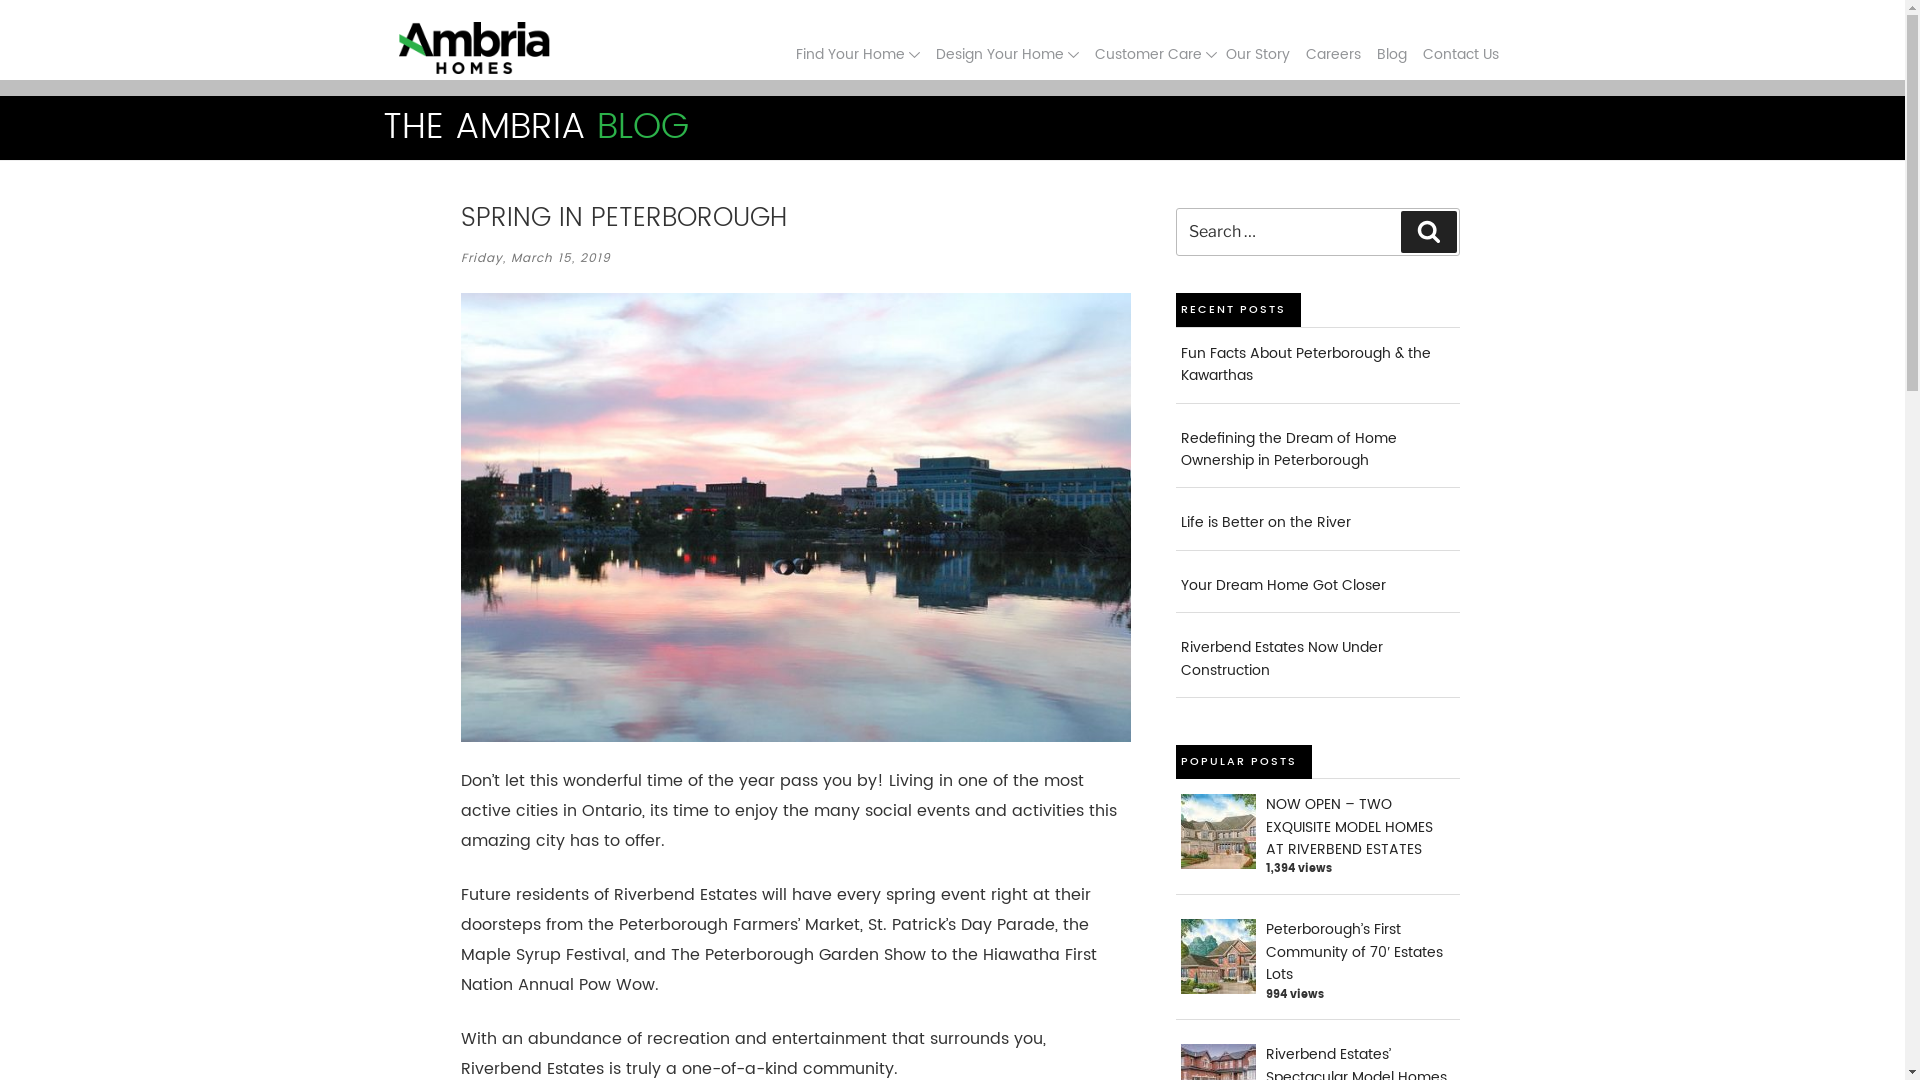  What do you see at coordinates (535, 259) in the screenshot?
I see `Friday, March 15, 2019` at bounding box center [535, 259].